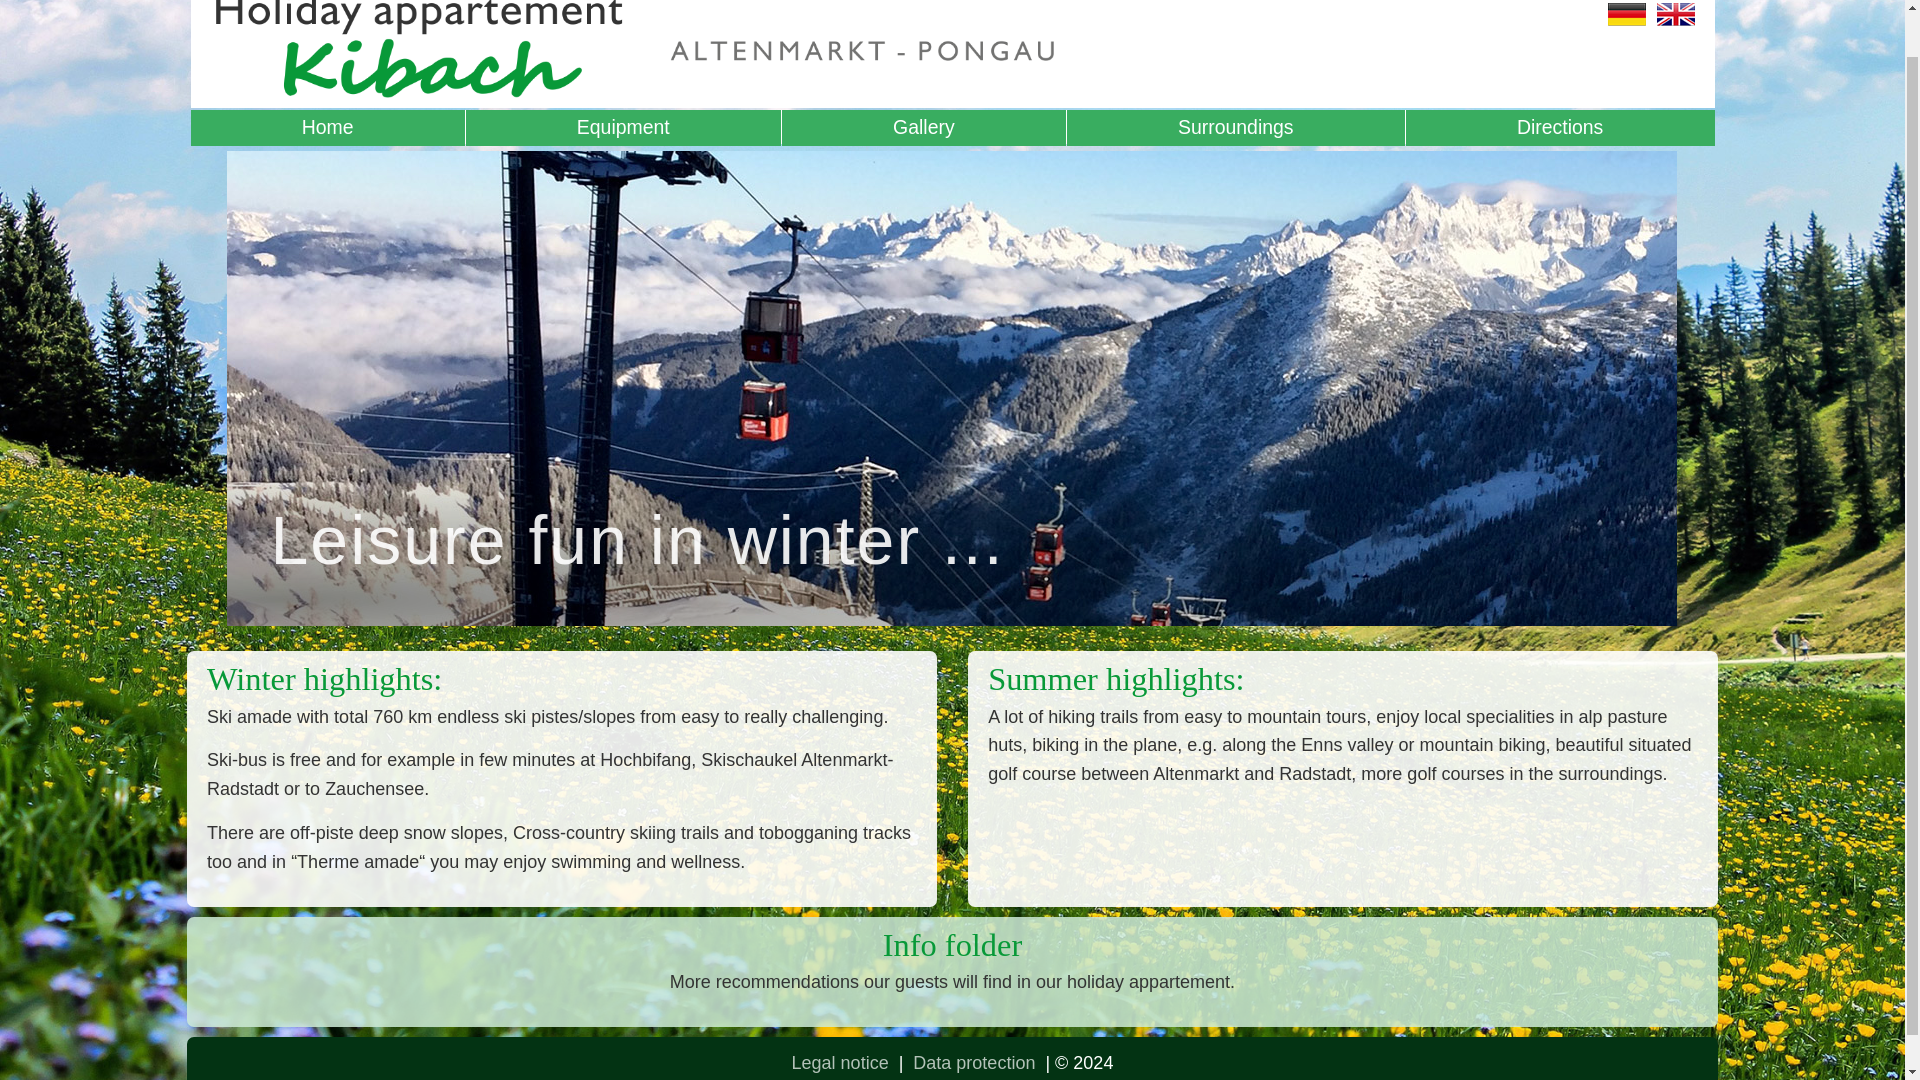 The height and width of the screenshot is (1080, 1920). What do you see at coordinates (840, 1063) in the screenshot?
I see `Legal notice` at bounding box center [840, 1063].